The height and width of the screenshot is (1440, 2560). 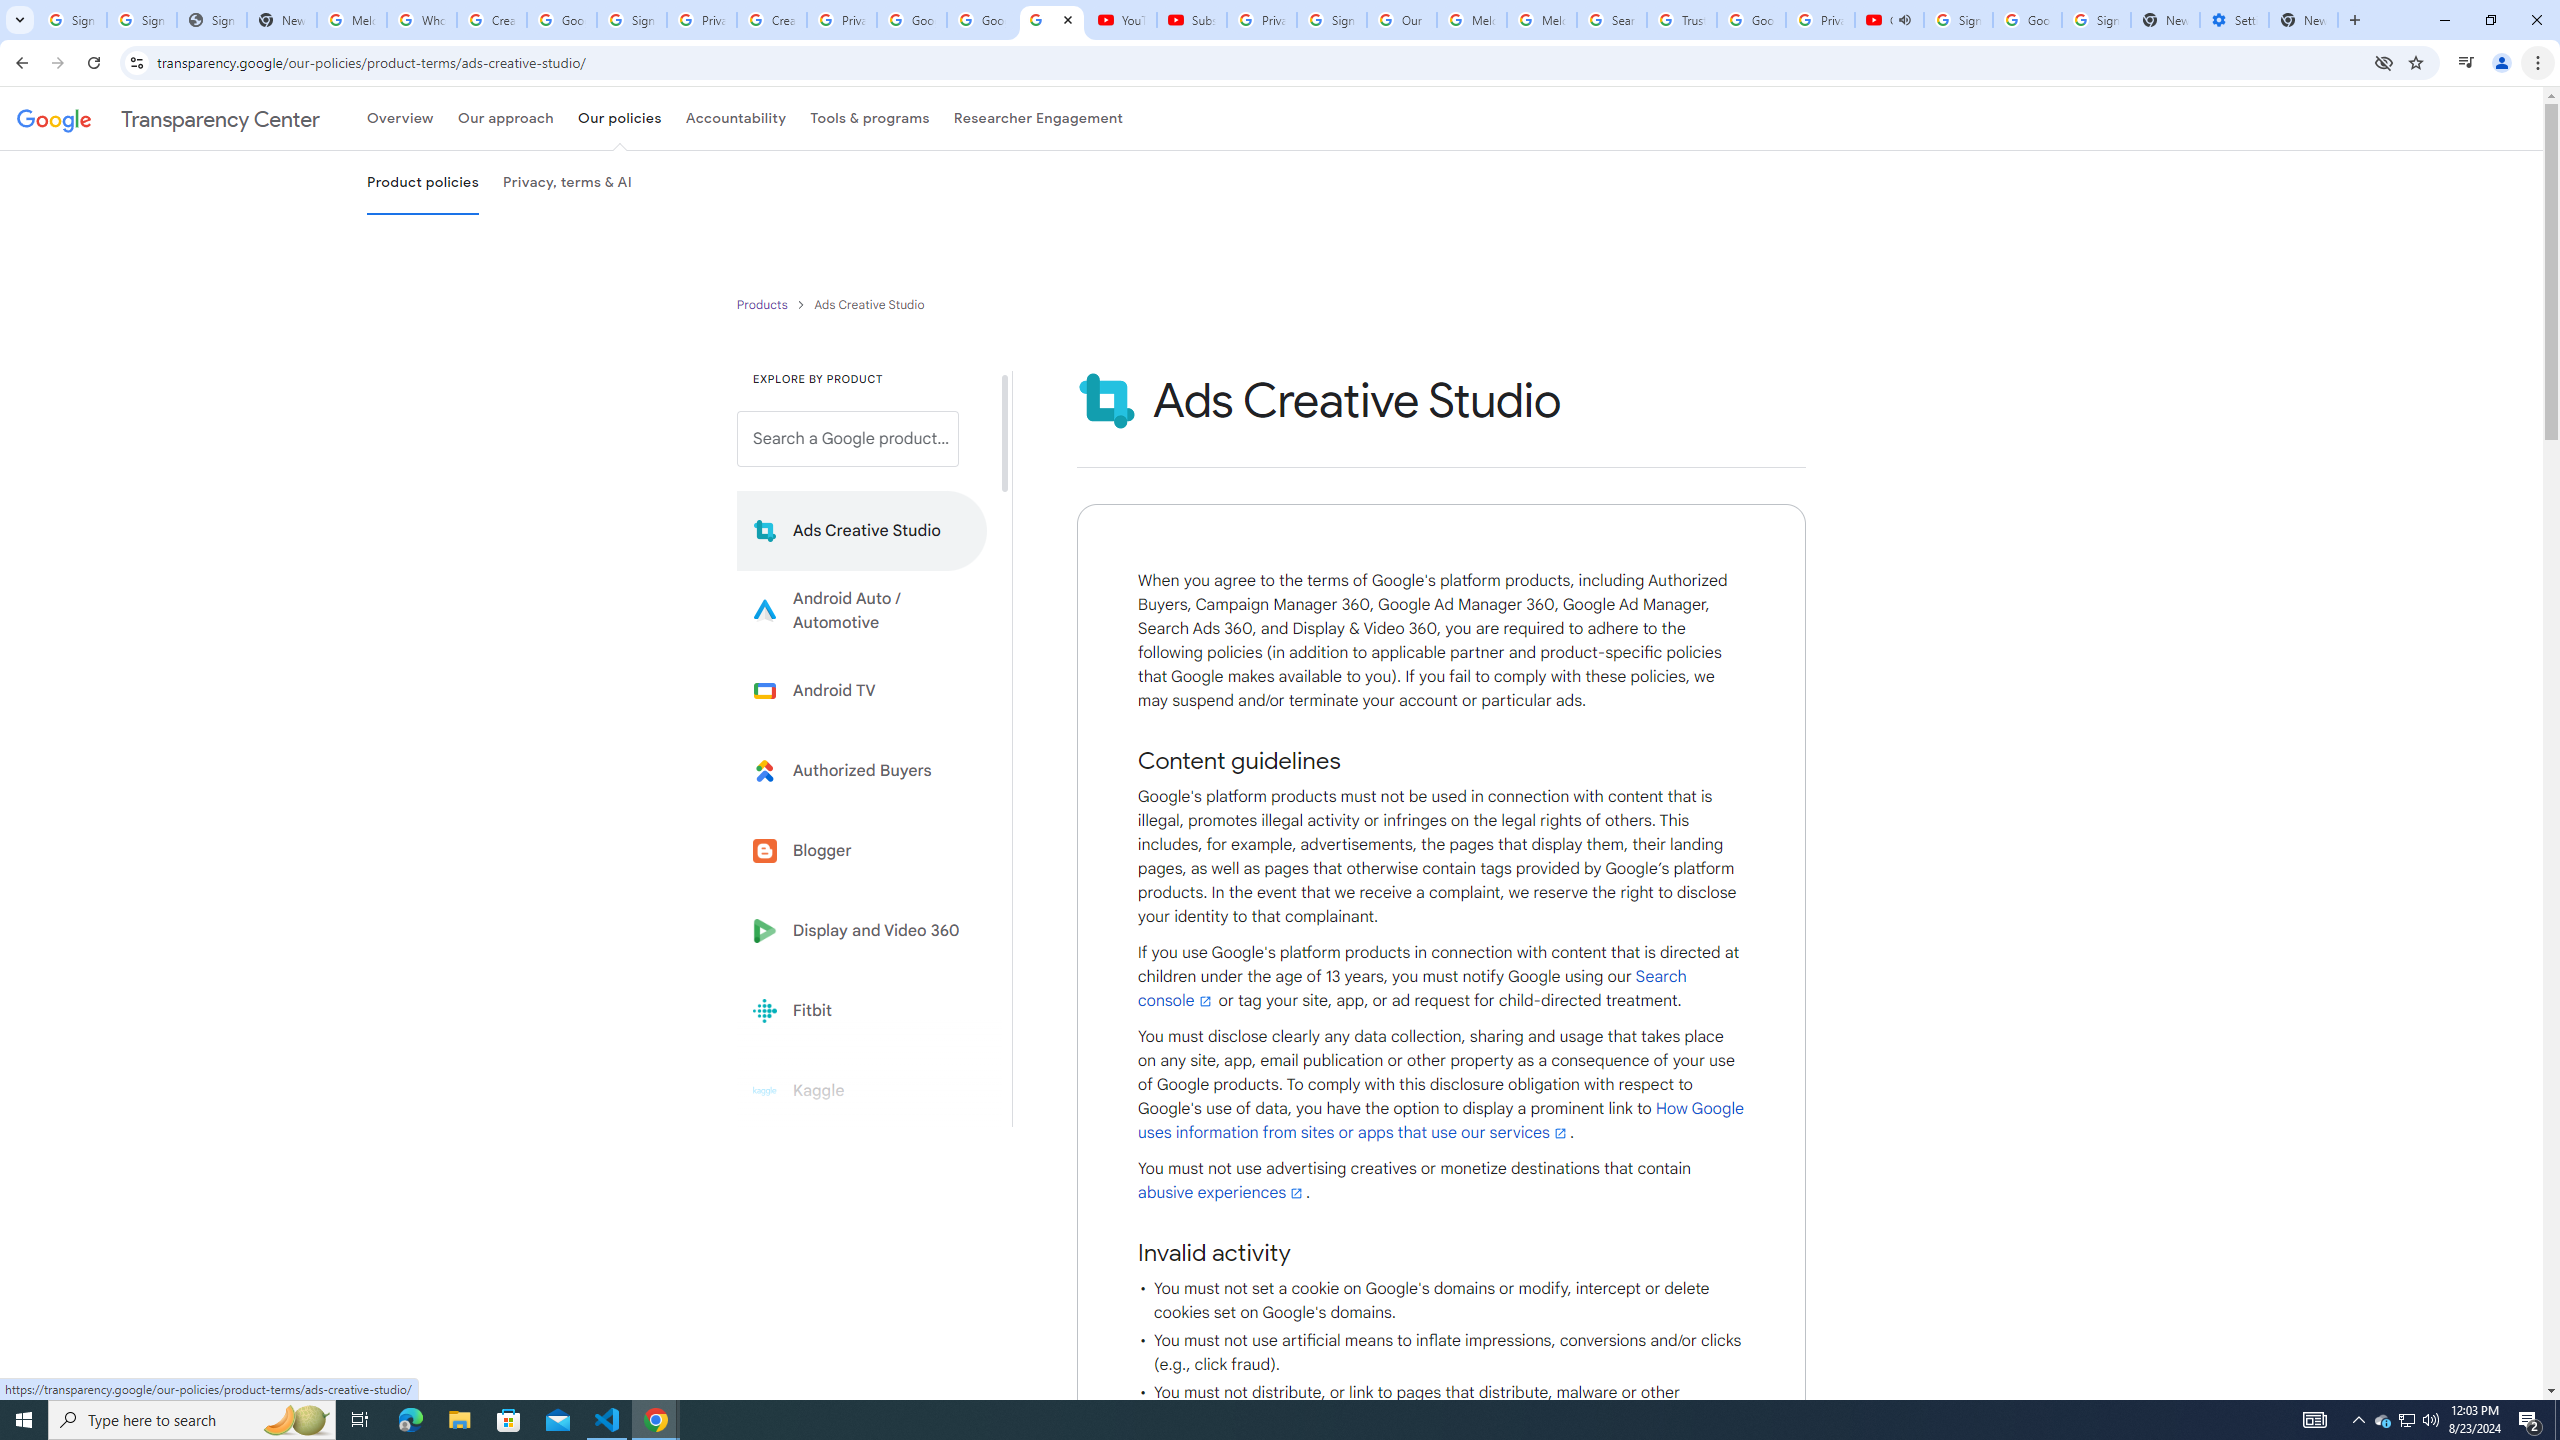 What do you see at coordinates (847, 438) in the screenshot?
I see `Search a Google product from below list.` at bounding box center [847, 438].